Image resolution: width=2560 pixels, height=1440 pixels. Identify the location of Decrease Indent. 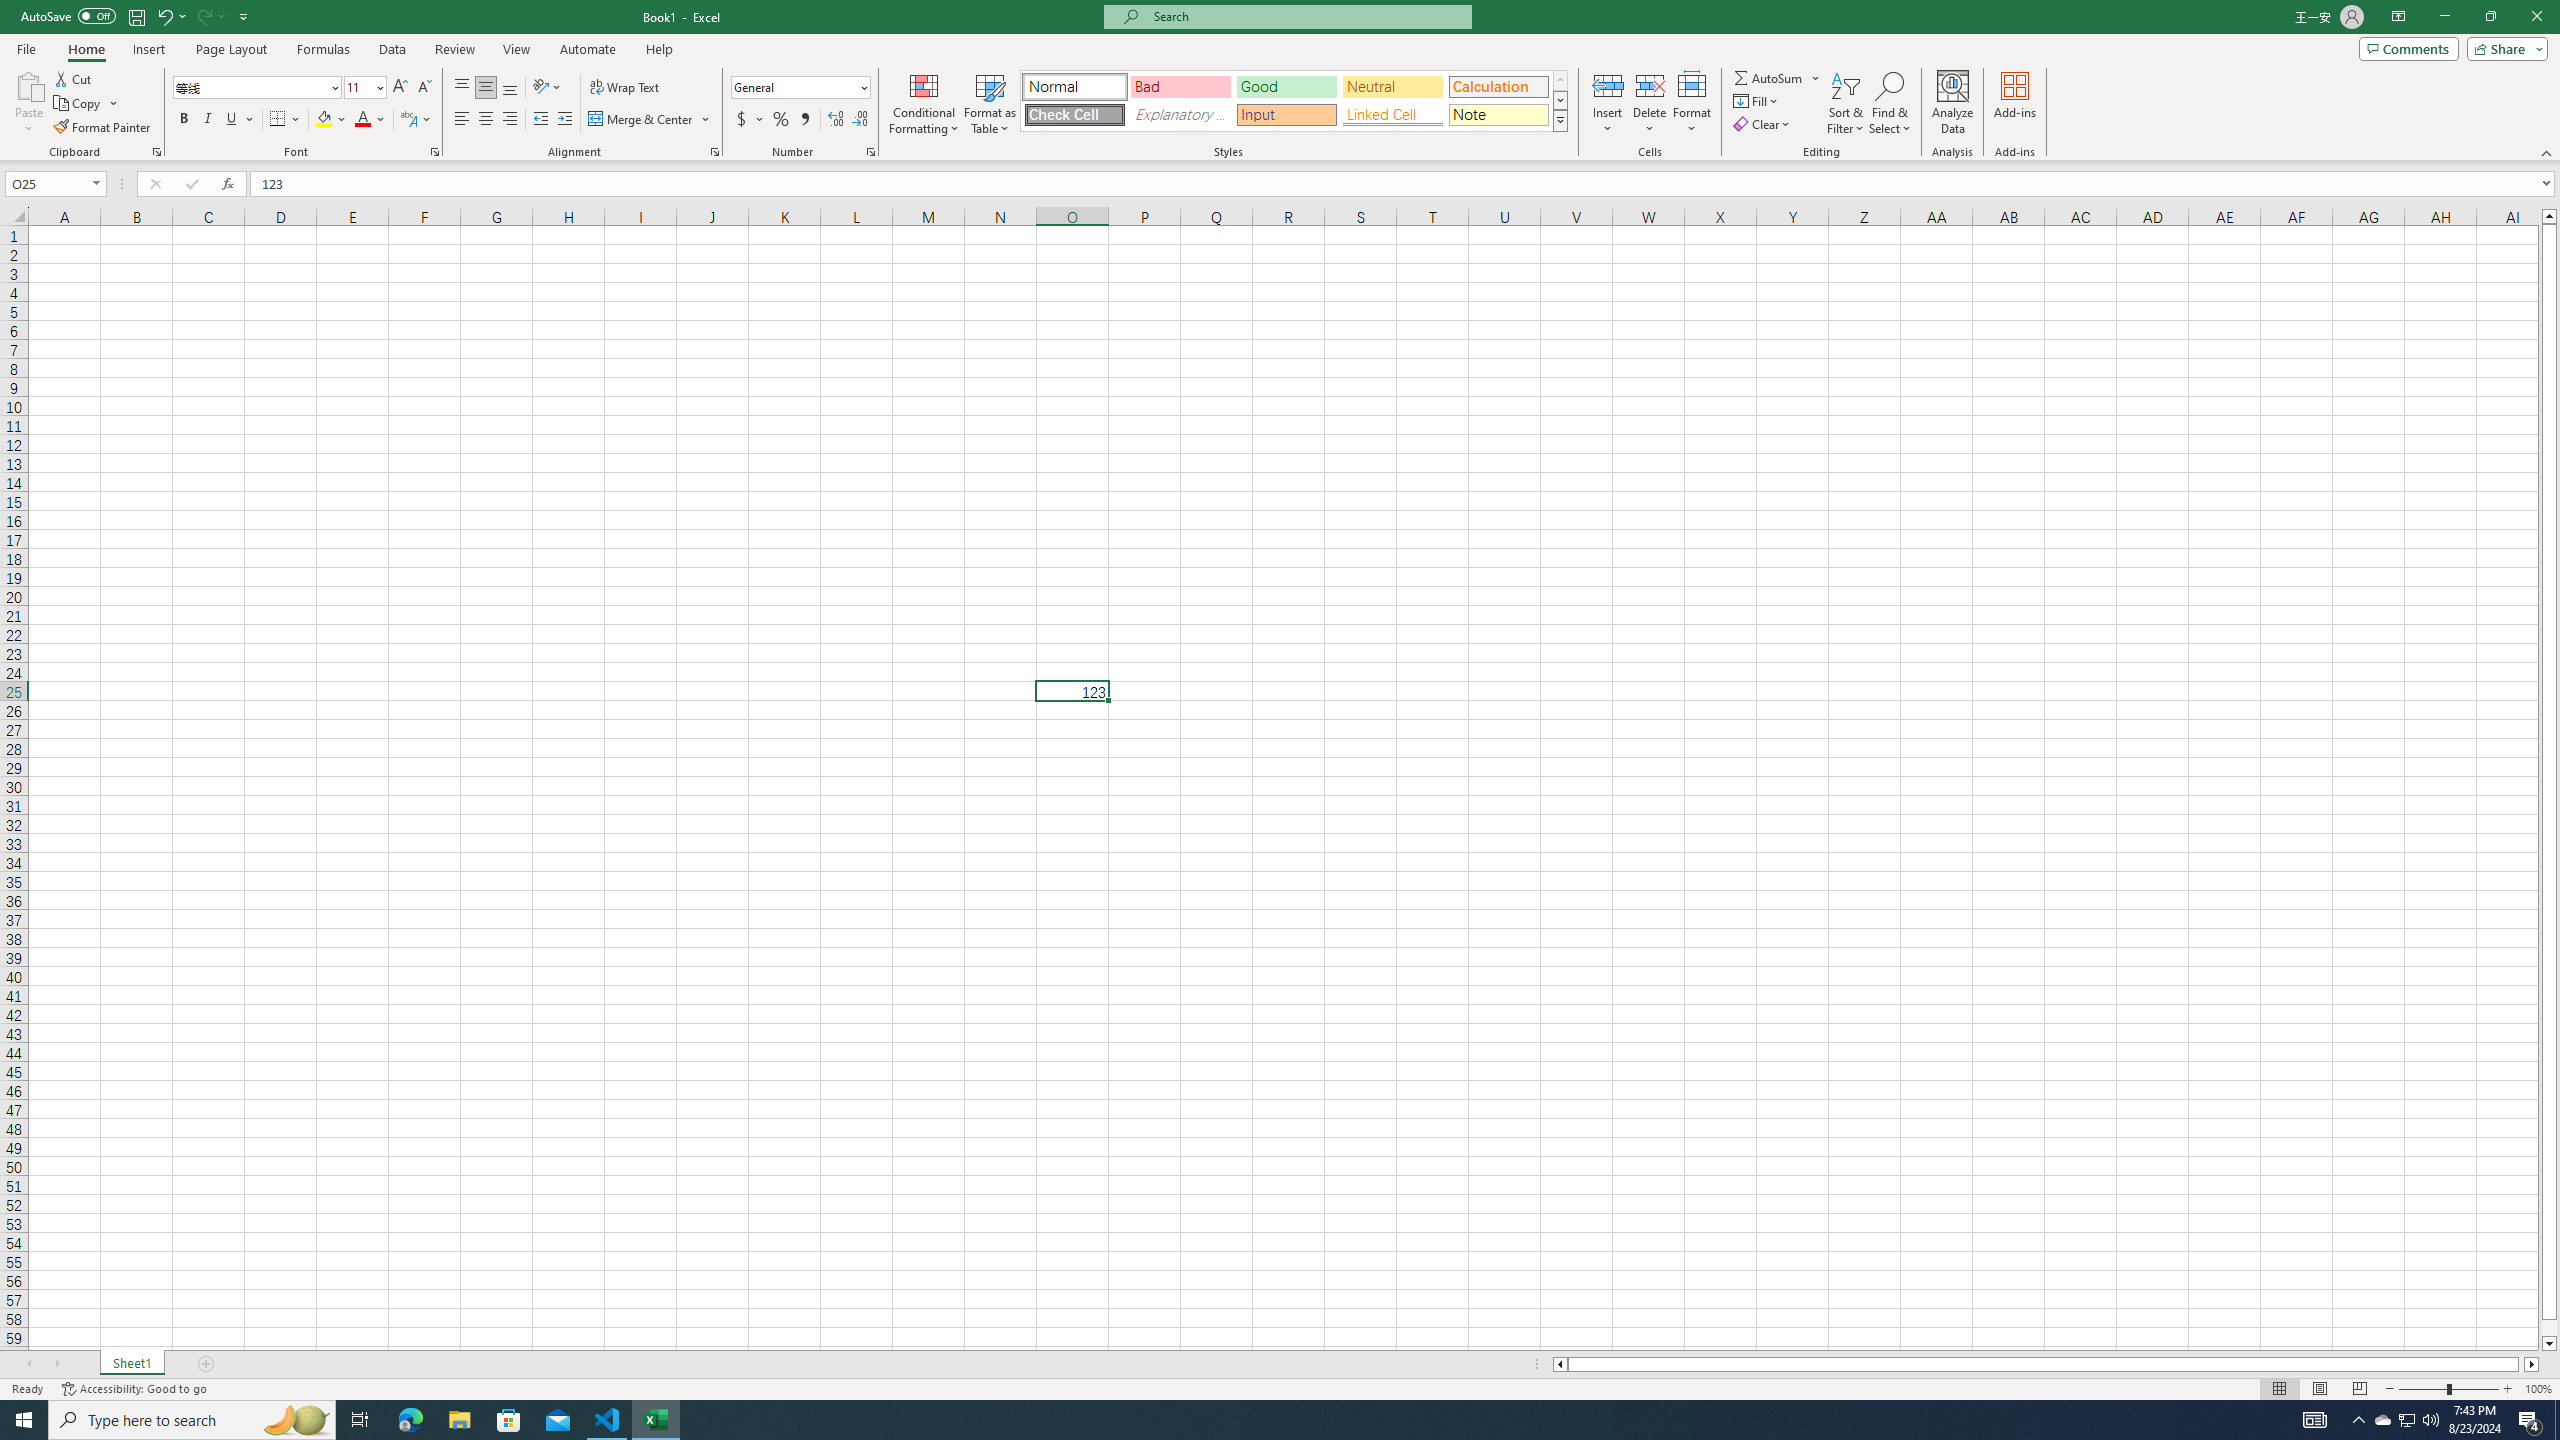
(540, 120).